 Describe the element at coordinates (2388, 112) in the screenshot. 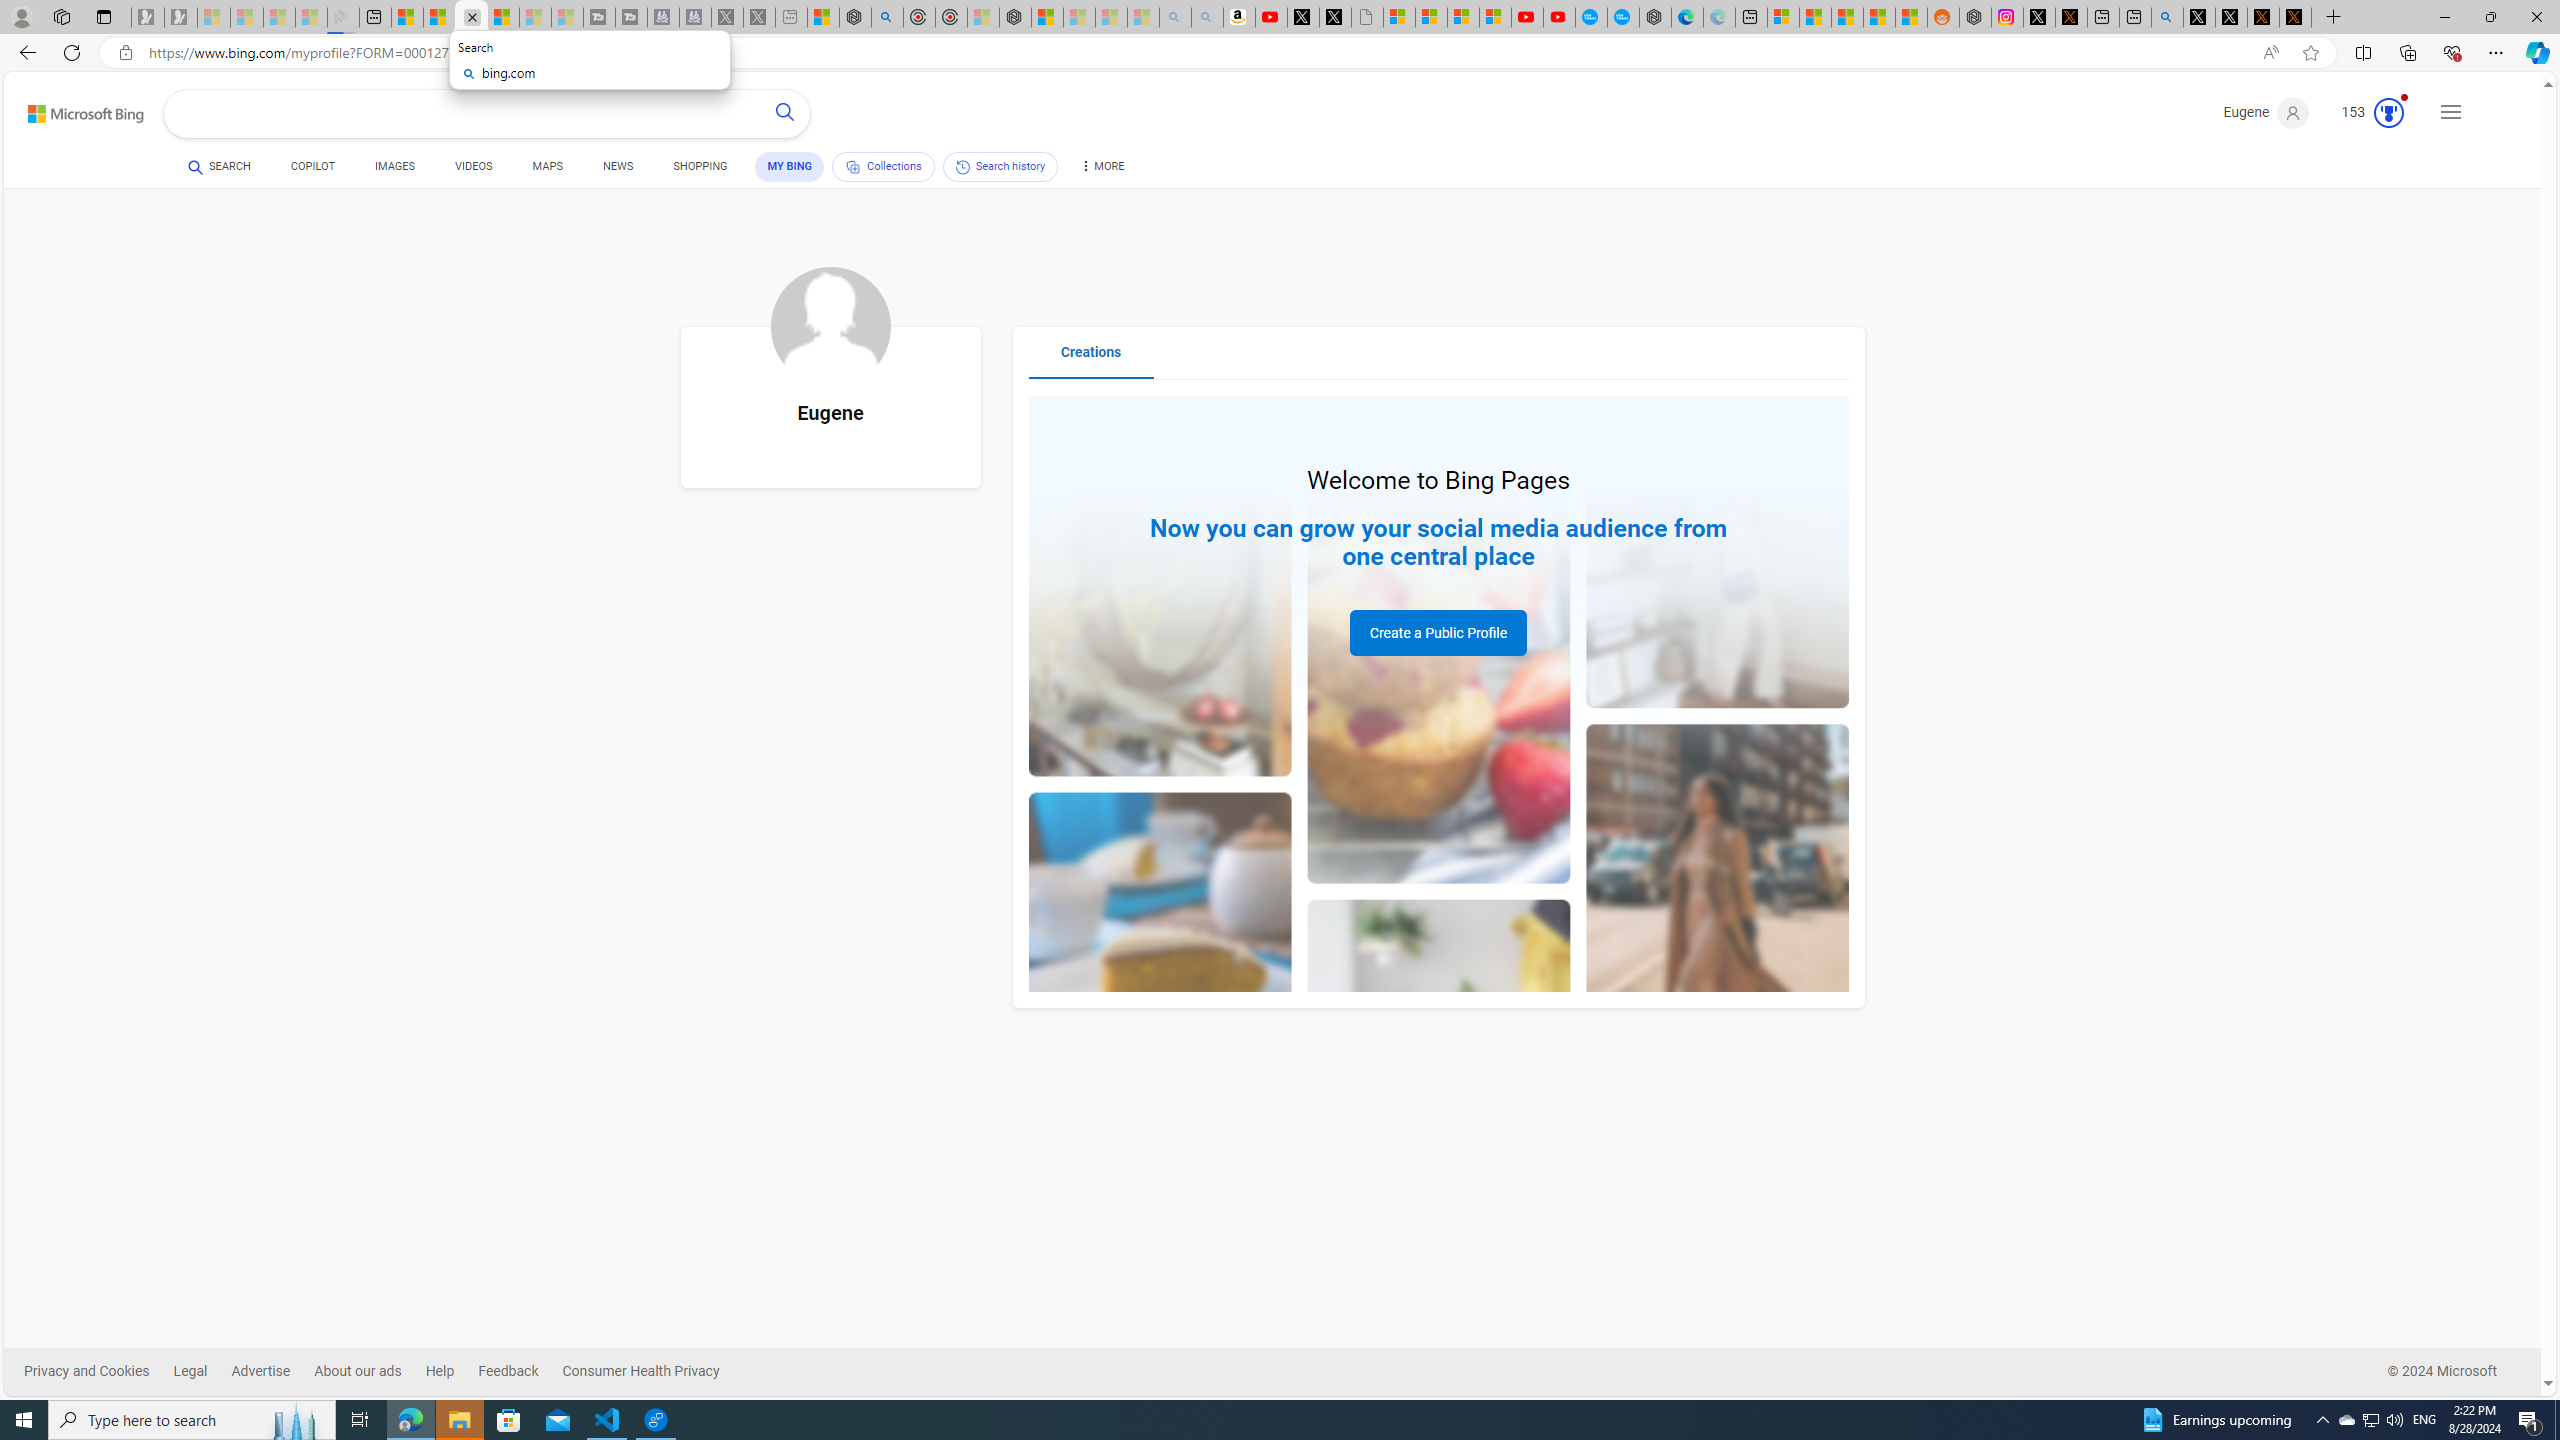

I see `Class: medal-circled` at that location.